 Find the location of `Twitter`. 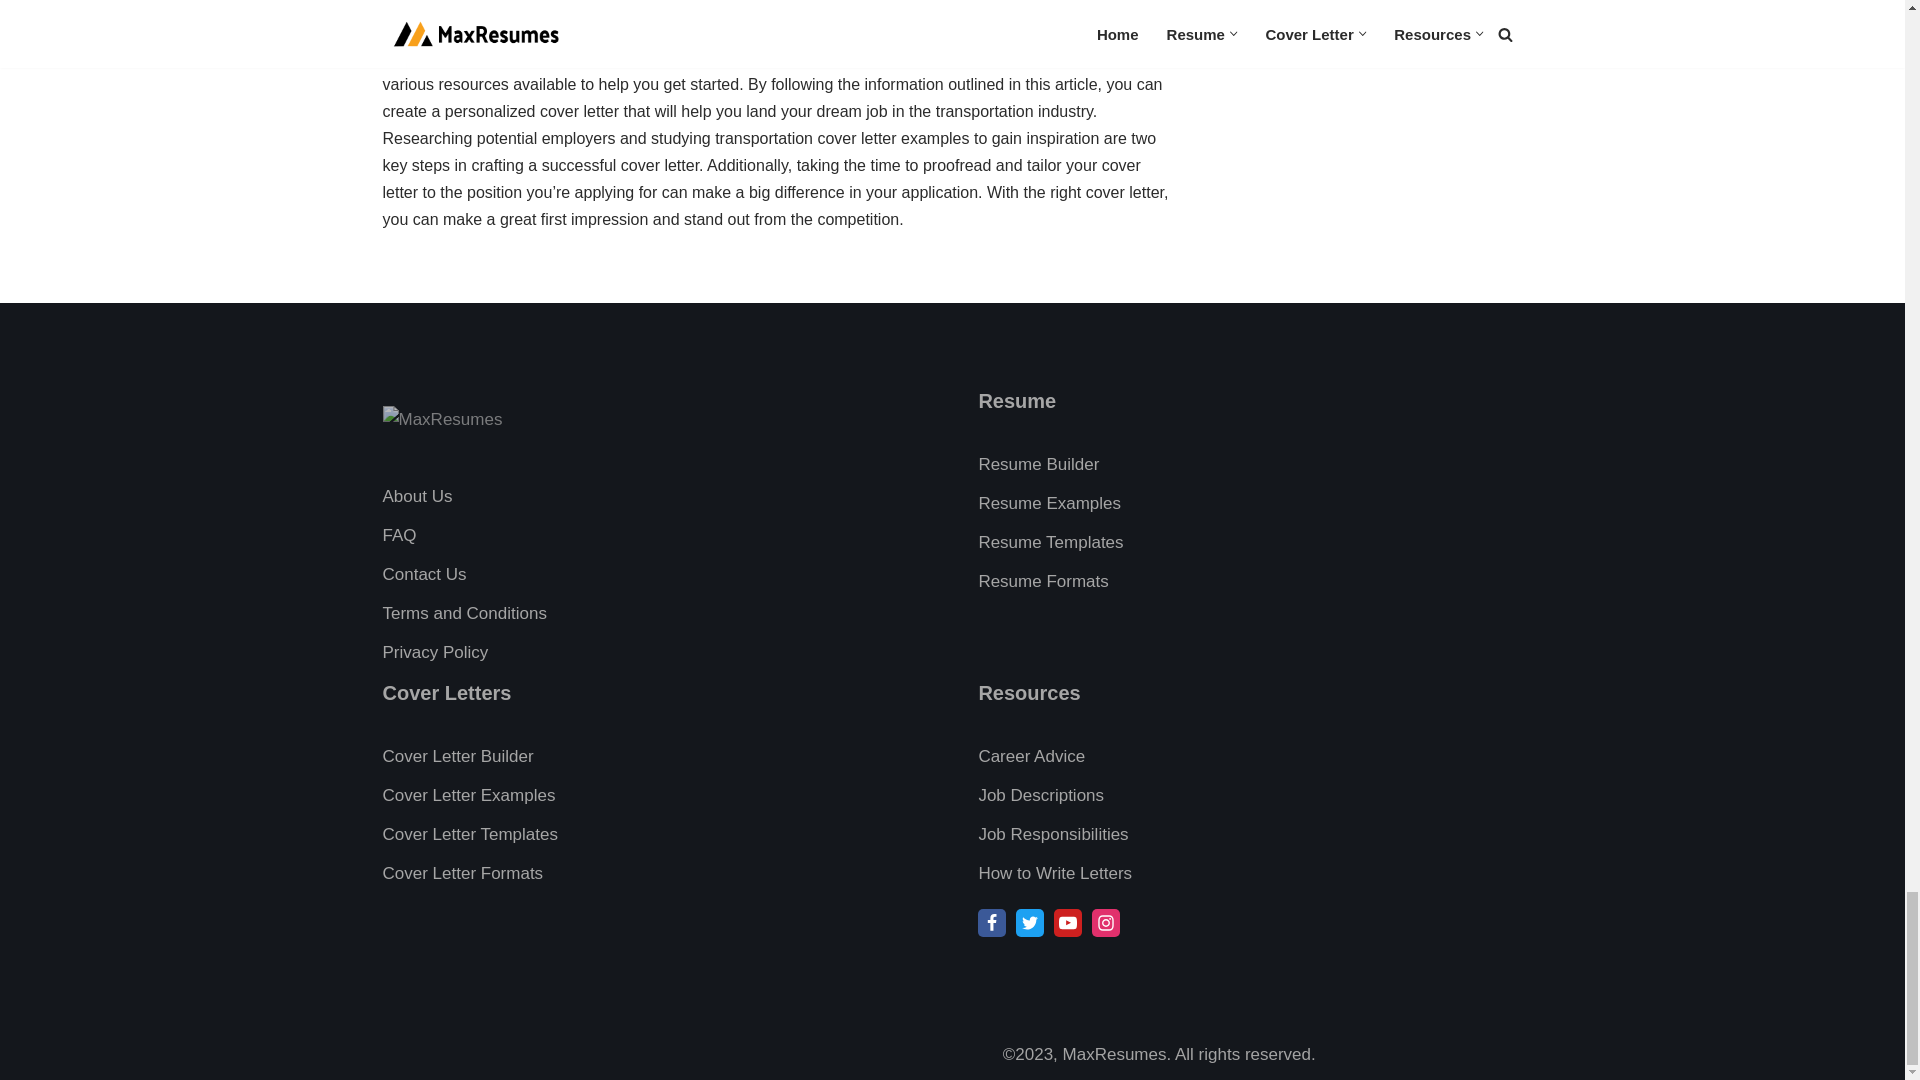

Twitter is located at coordinates (1030, 923).